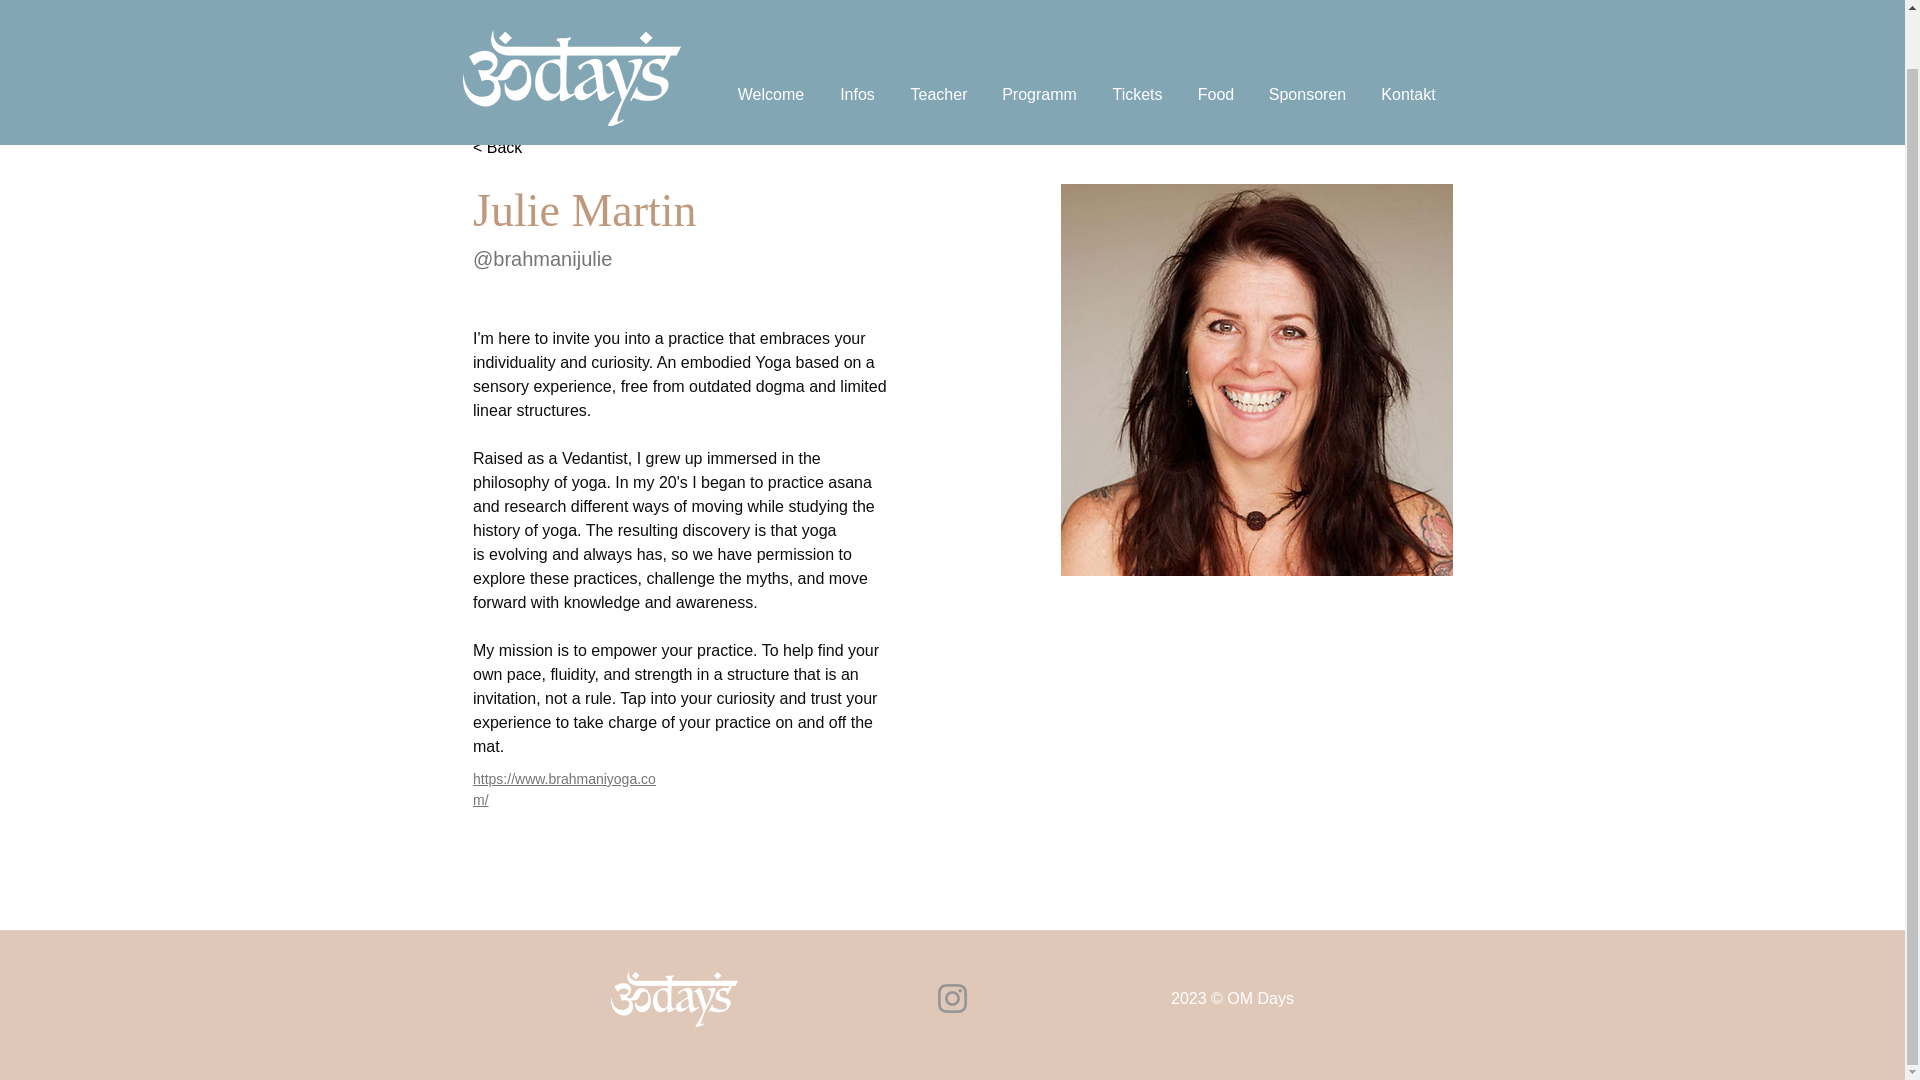  Describe the element at coordinates (858, 35) in the screenshot. I see `Infos` at that location.